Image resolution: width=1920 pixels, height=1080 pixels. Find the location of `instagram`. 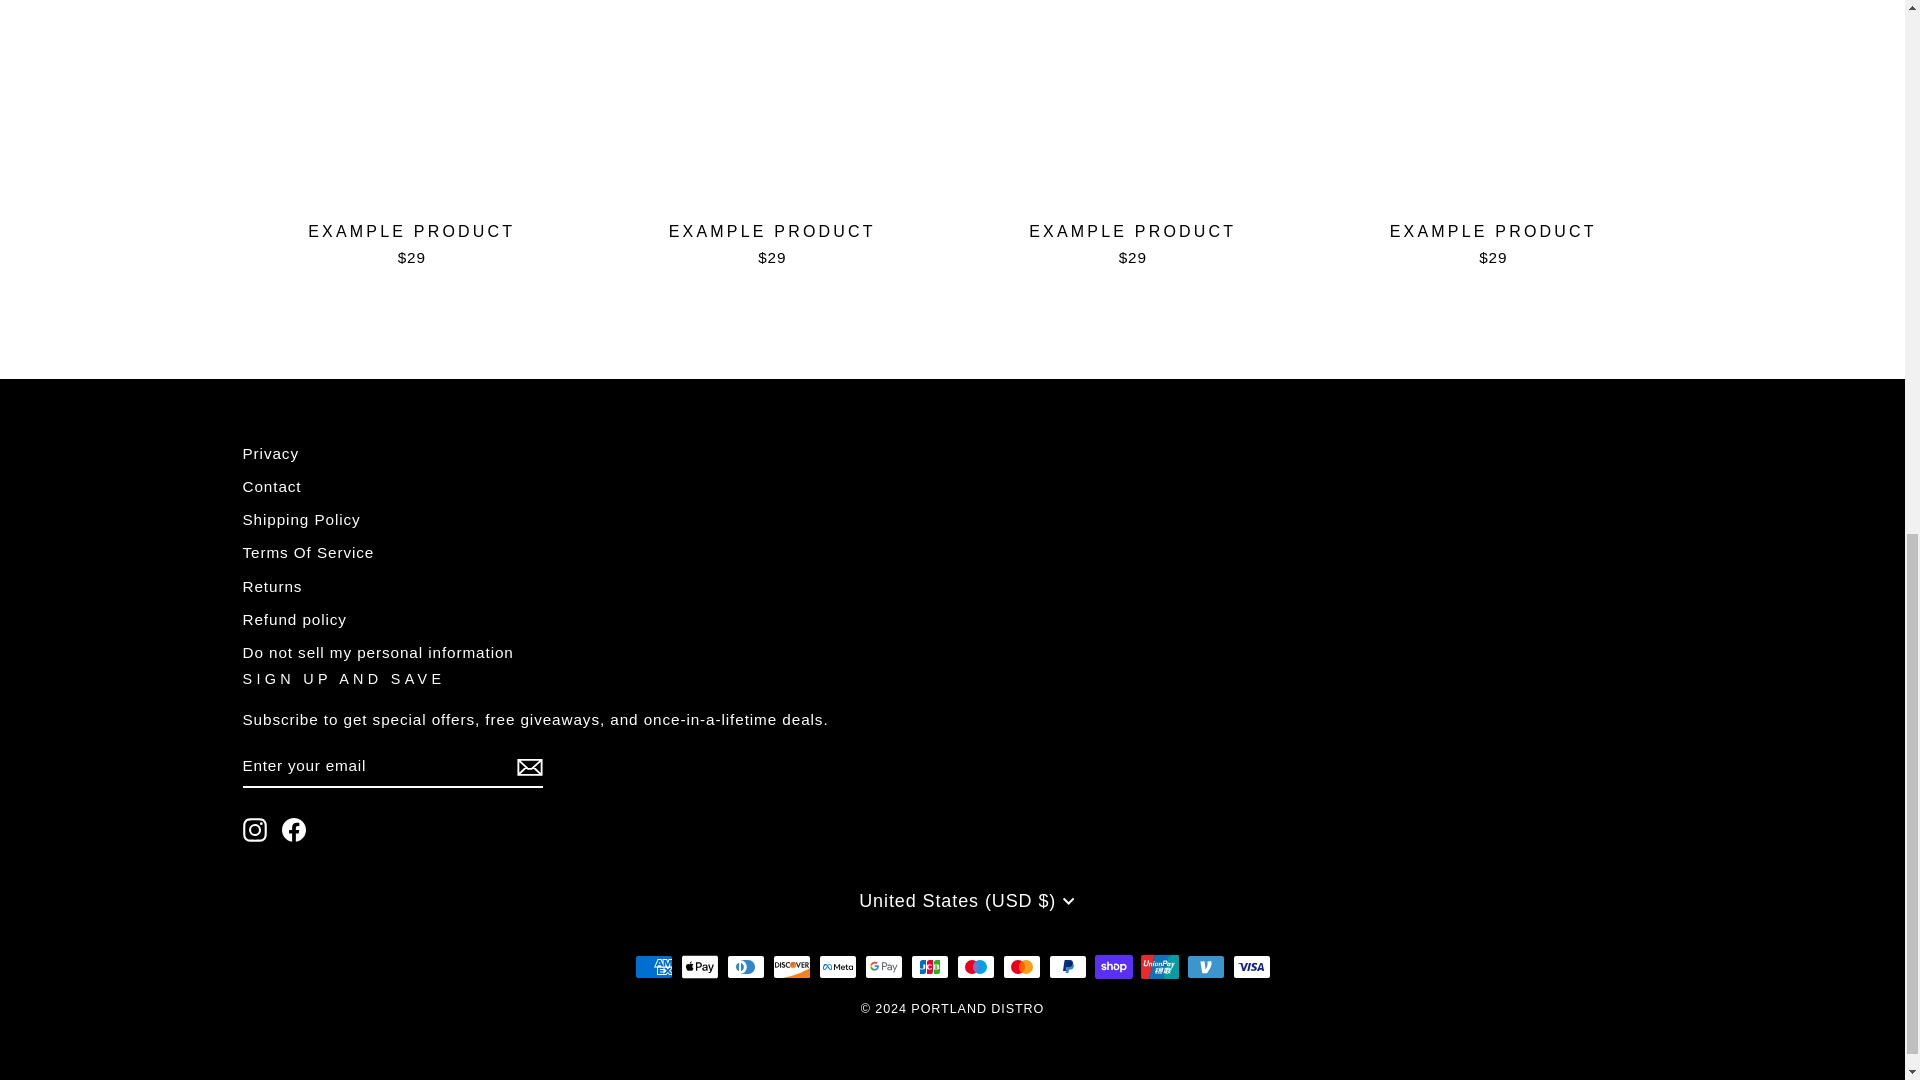

instagram is located at coordinates (254, 830).